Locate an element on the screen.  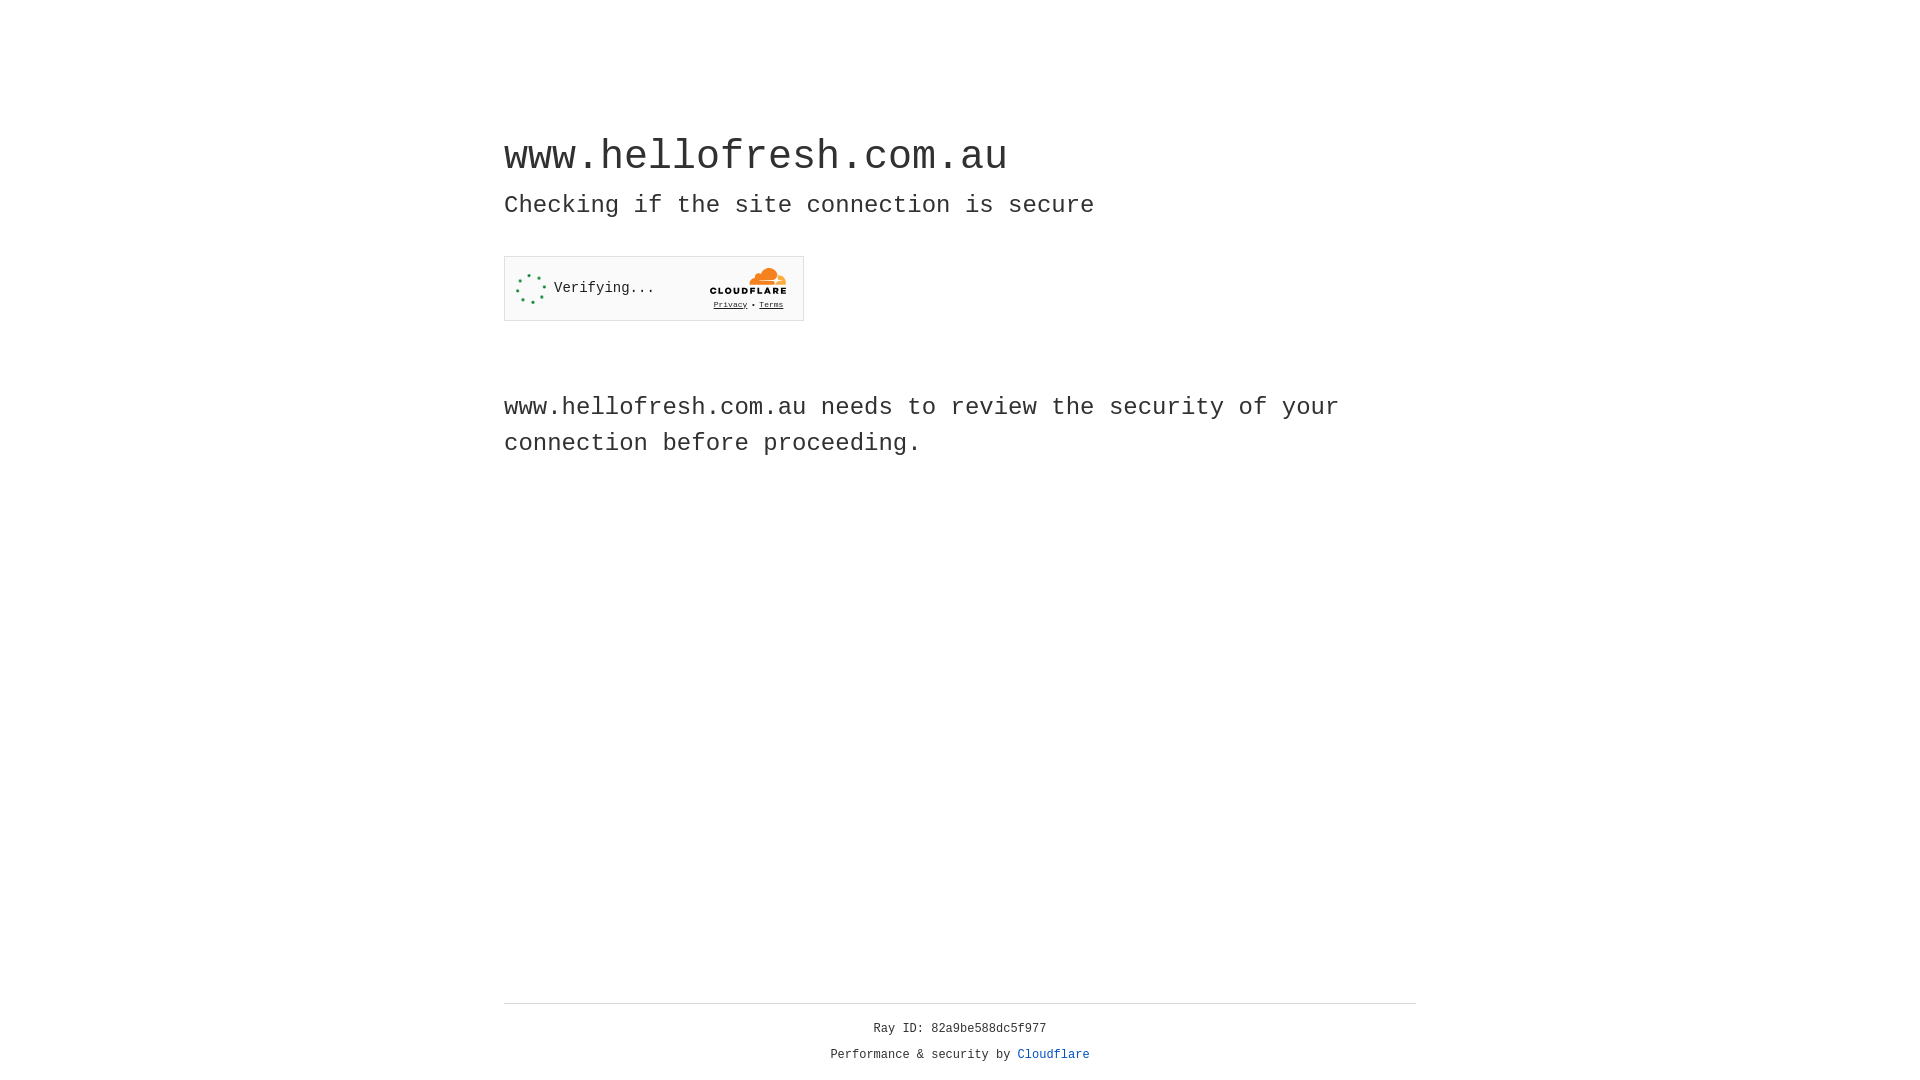
Widget containing a Cloudflare security challenge is located at coordinates (654, 288).